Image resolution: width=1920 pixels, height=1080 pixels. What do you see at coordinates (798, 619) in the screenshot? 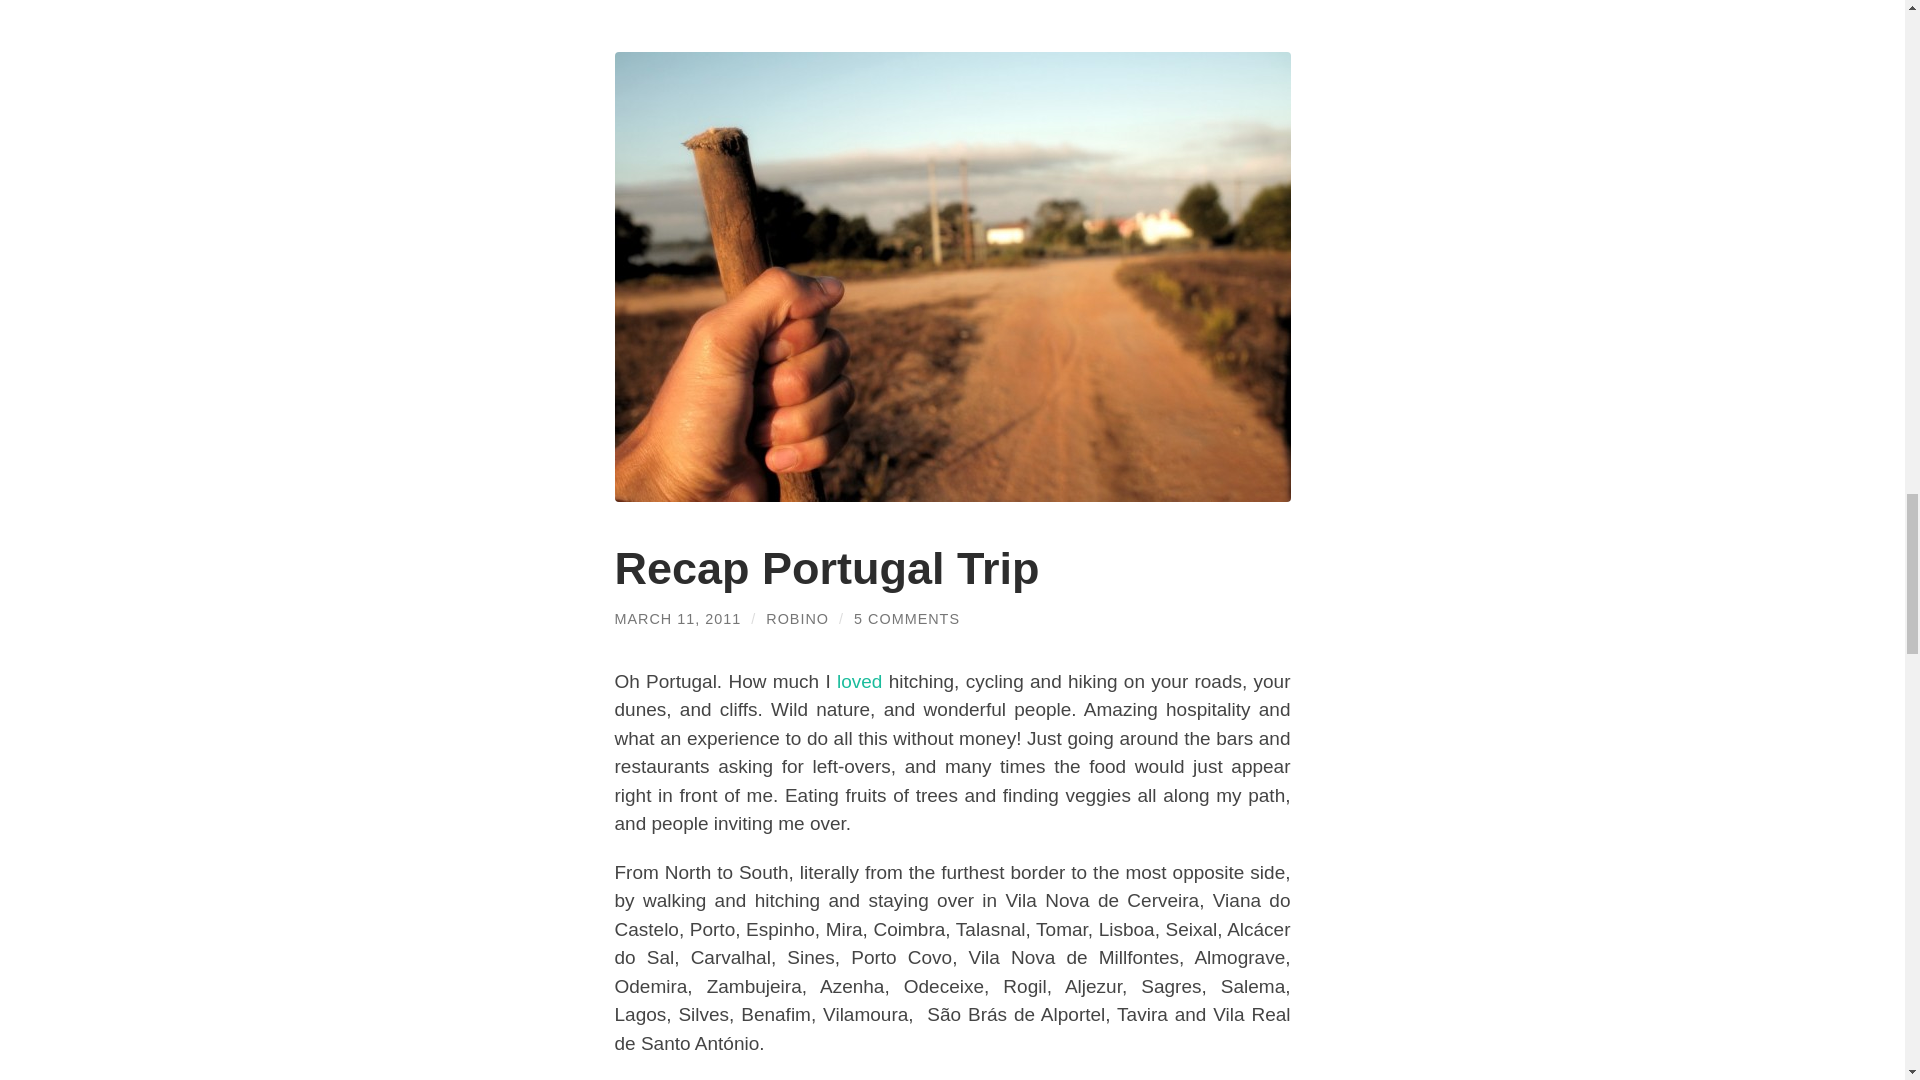
I see `ROBINO` at bounding box center [798, 619].